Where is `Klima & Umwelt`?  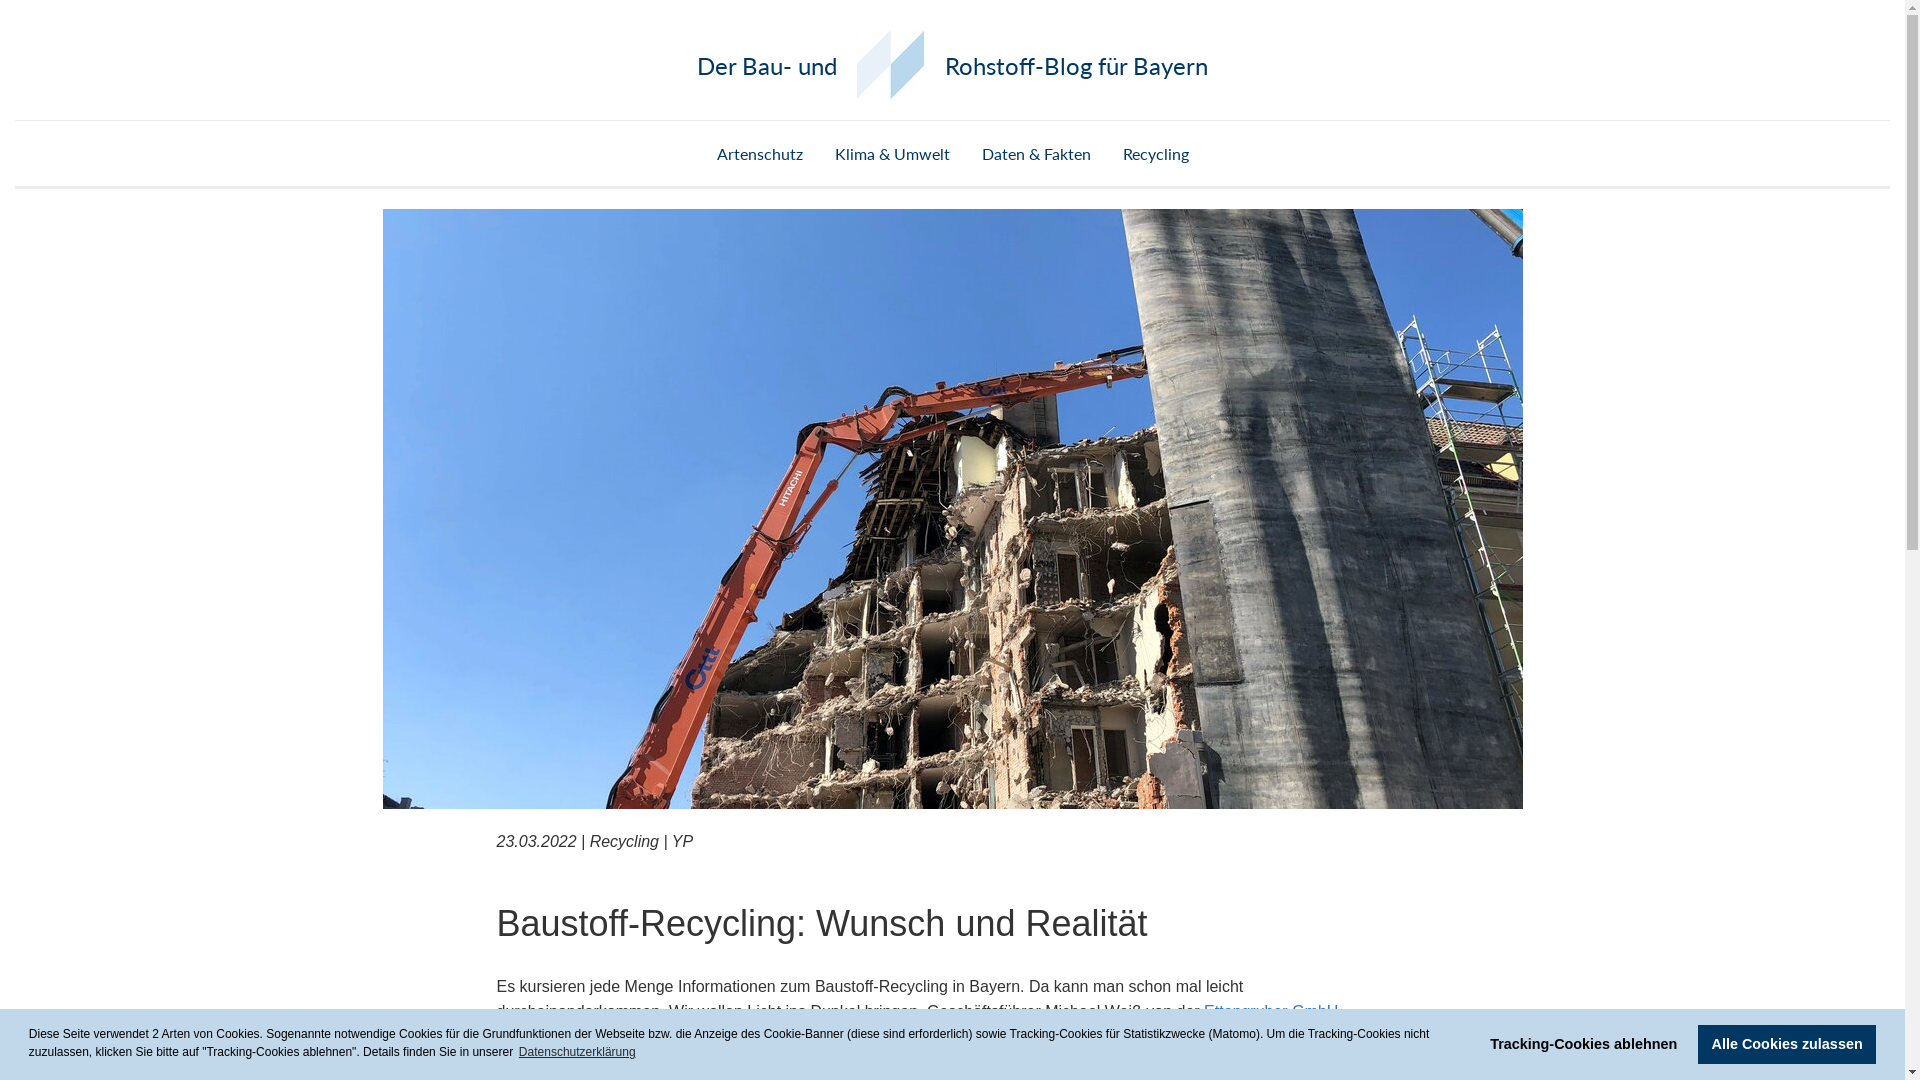 Klima & Umwelt is located at coordinates (891, 154).